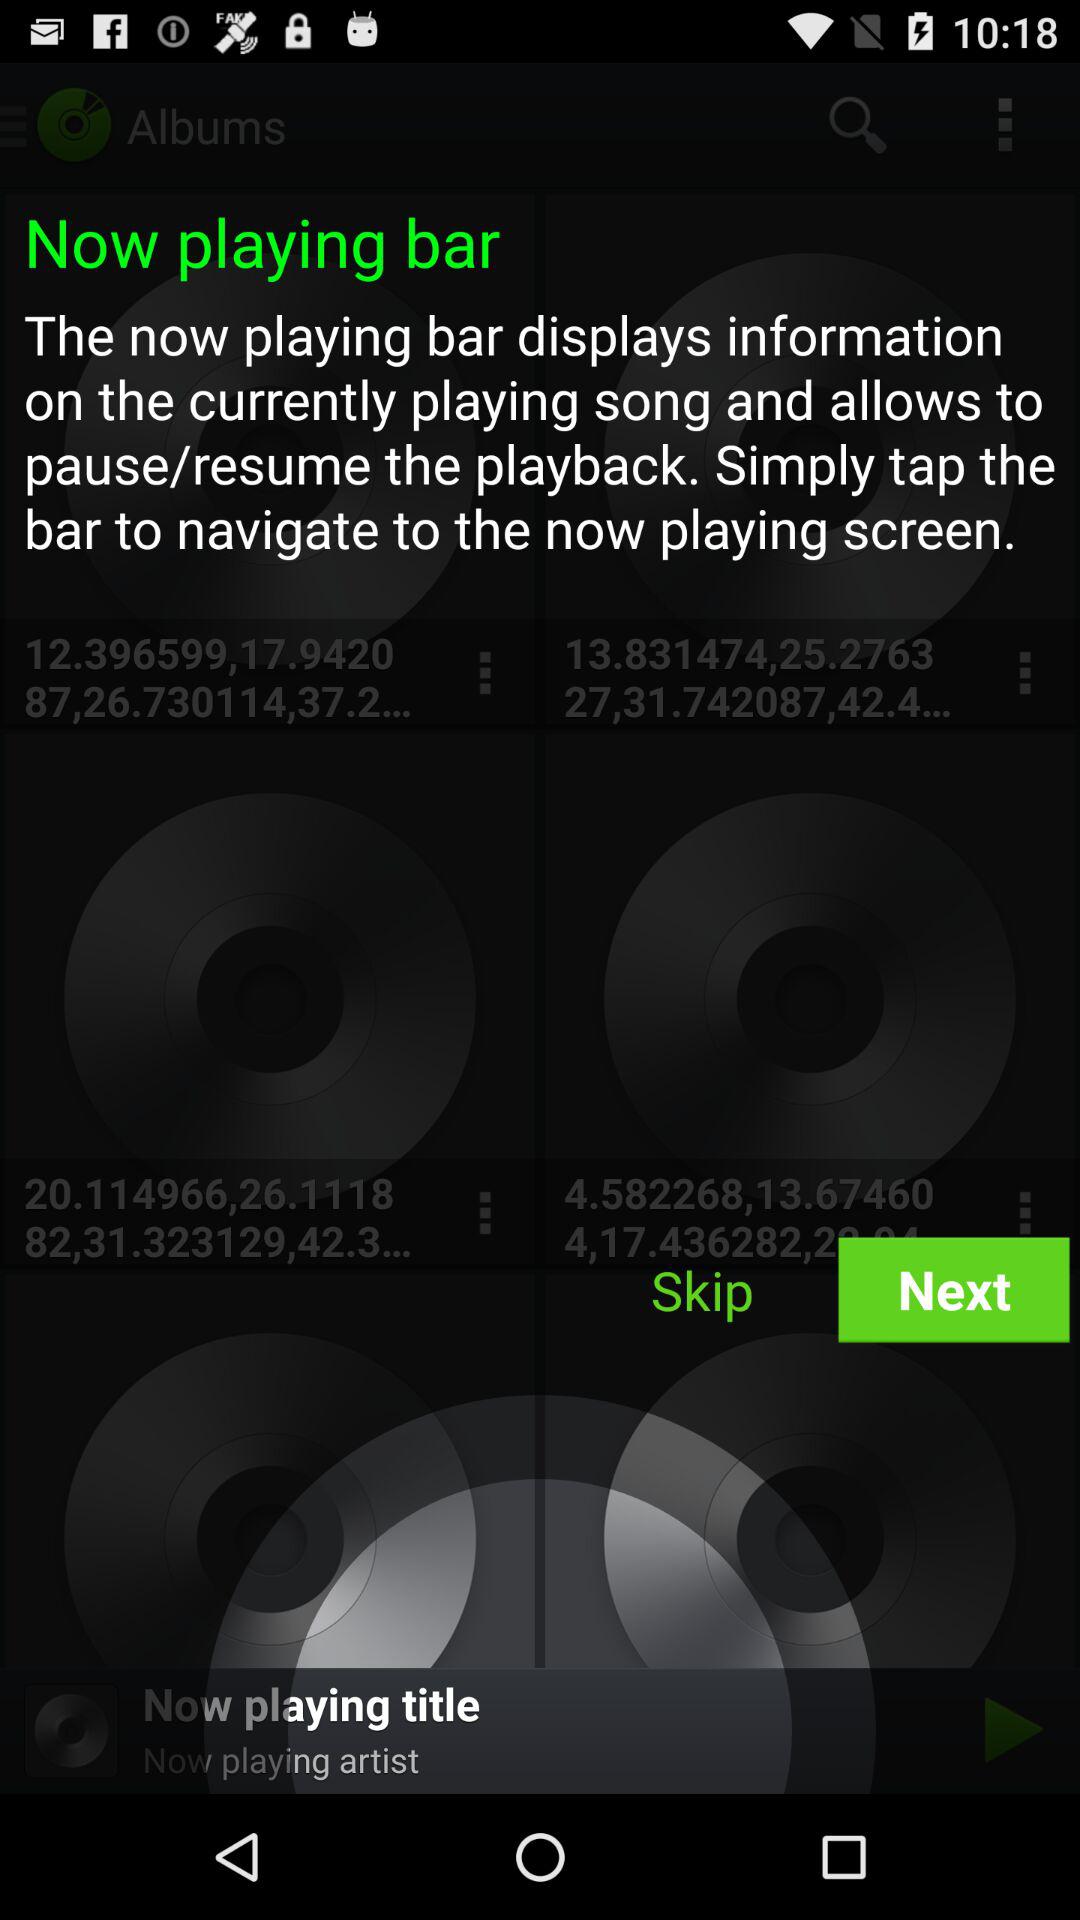 This screenshot has height=1920, width=1080. Describe the element at coordinates (1024, 674) in the screenshot. I see `see options` at that location.